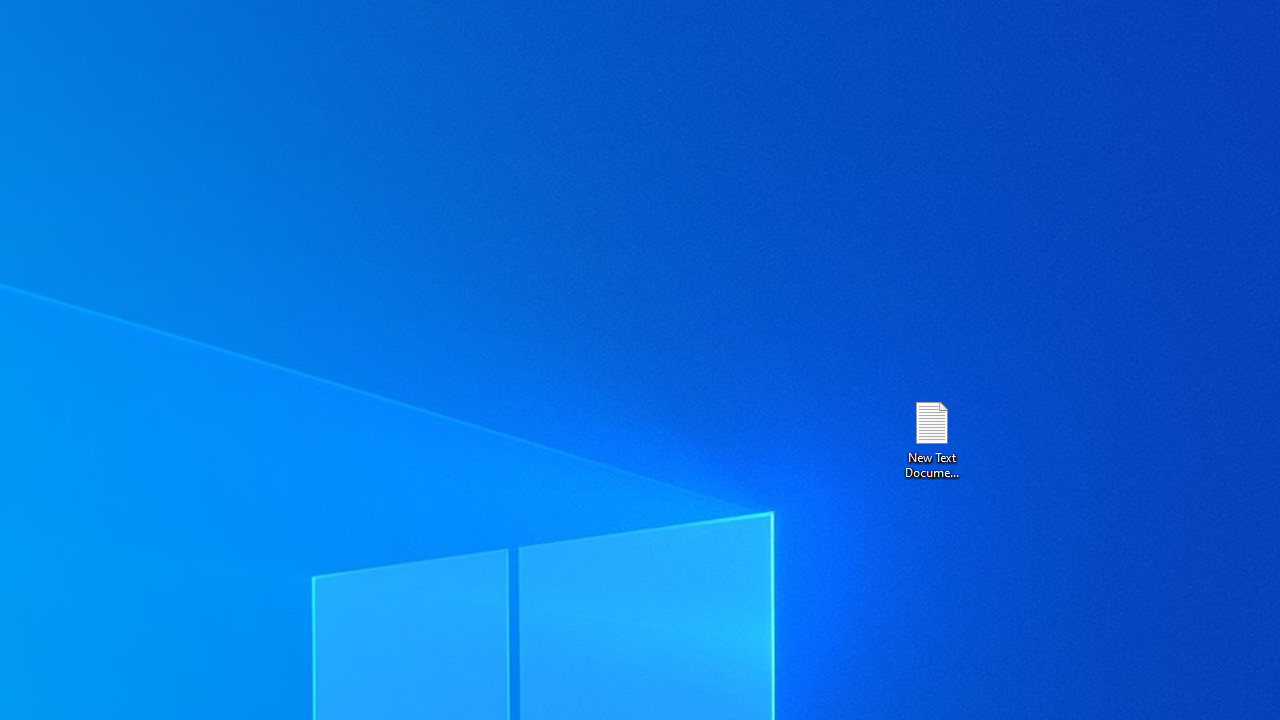 This screenshot has height=720, width=1280. What do you see at coordinates (931, 438) in the screenshot?
I see `New Text Document (2)` at bounding box center [931, 438].